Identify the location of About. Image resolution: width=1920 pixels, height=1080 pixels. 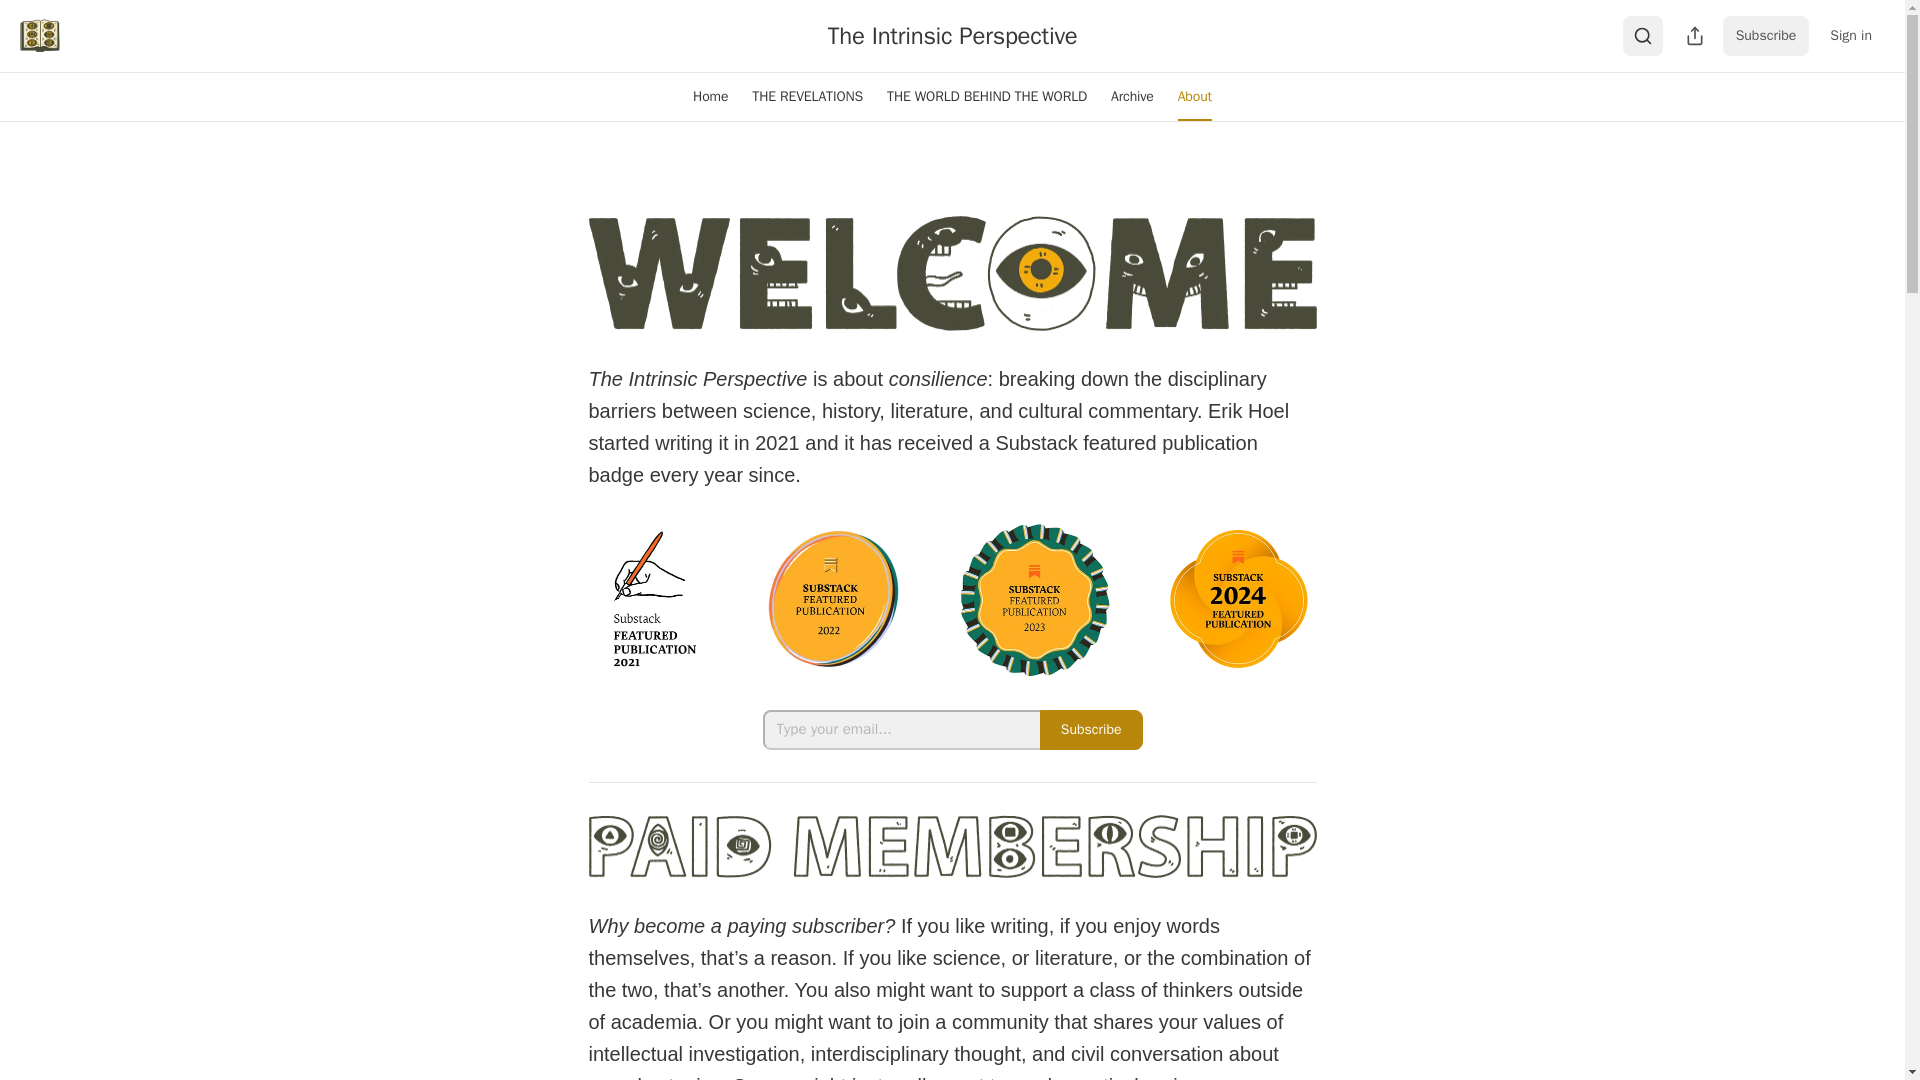
(1194, 96).